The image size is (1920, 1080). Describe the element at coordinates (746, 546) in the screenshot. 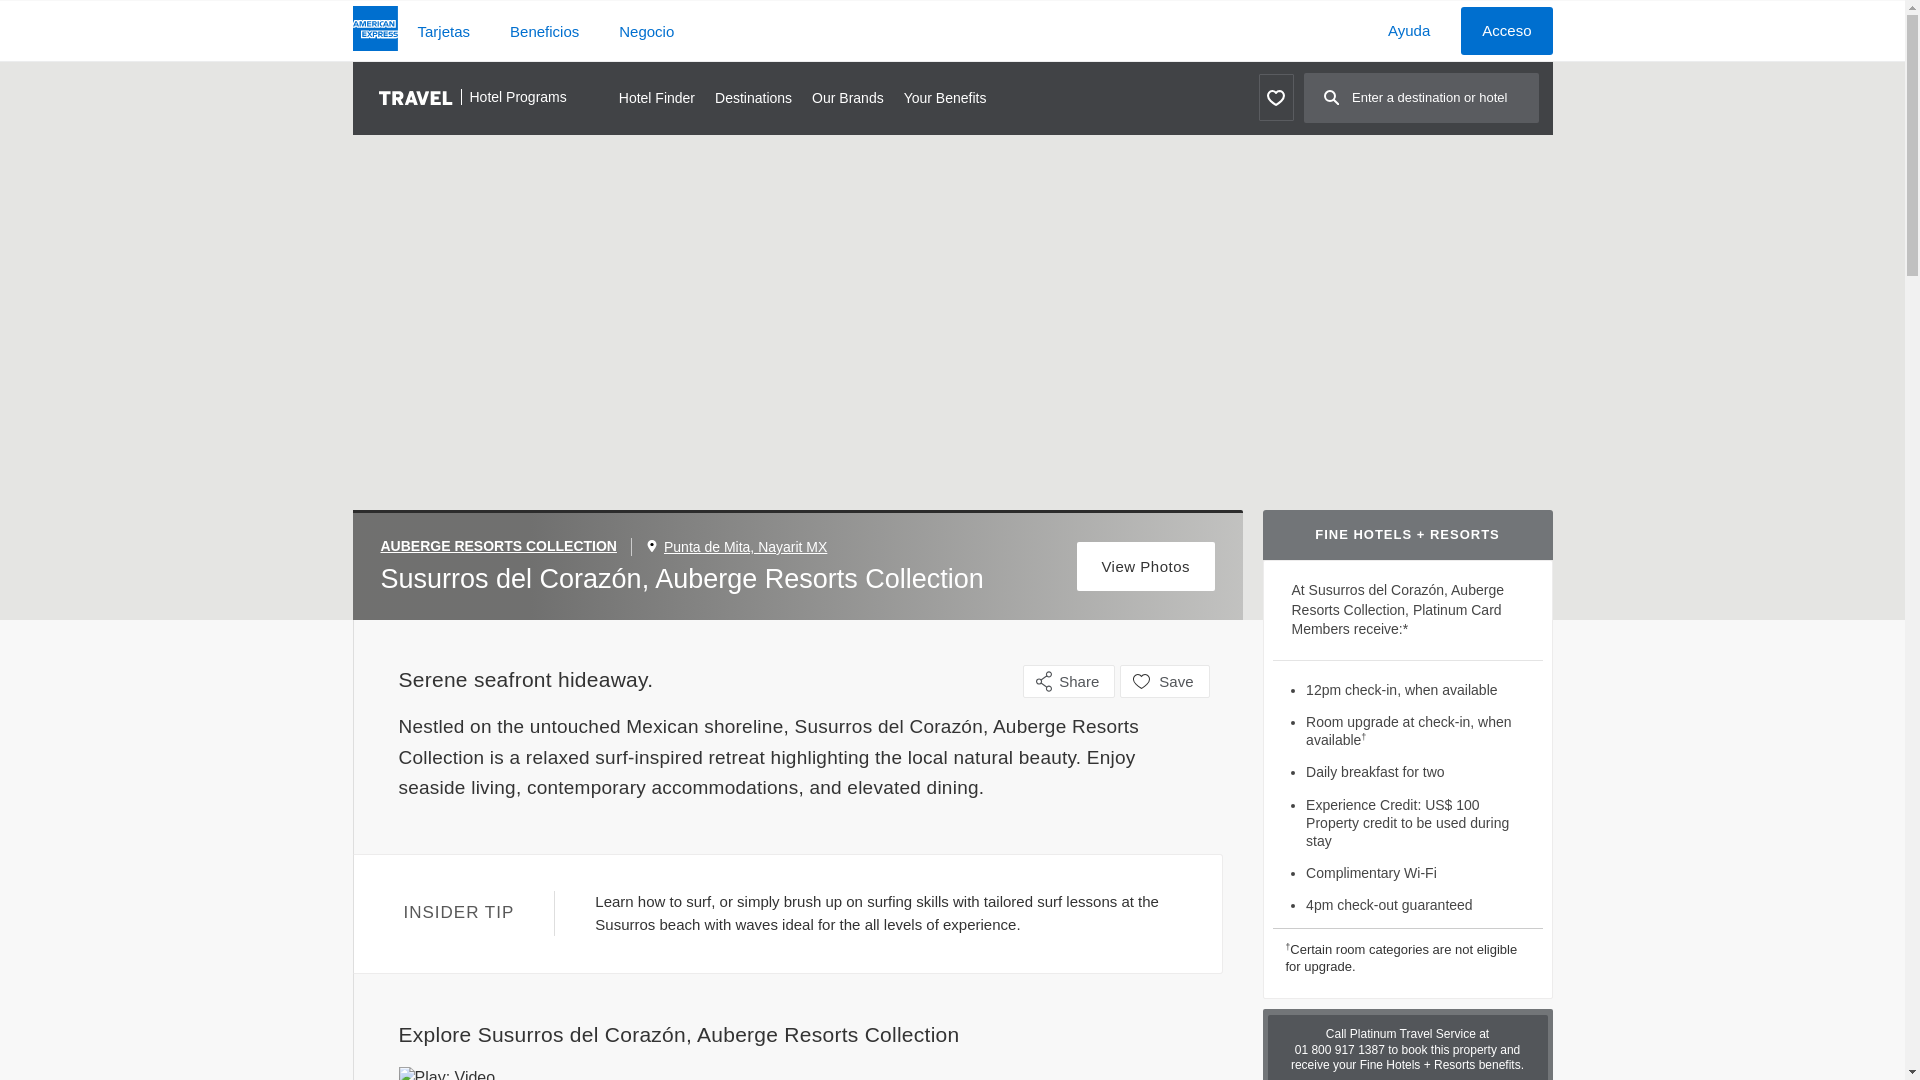

I see `Punta de Mita, Nayarit MX` at that location.